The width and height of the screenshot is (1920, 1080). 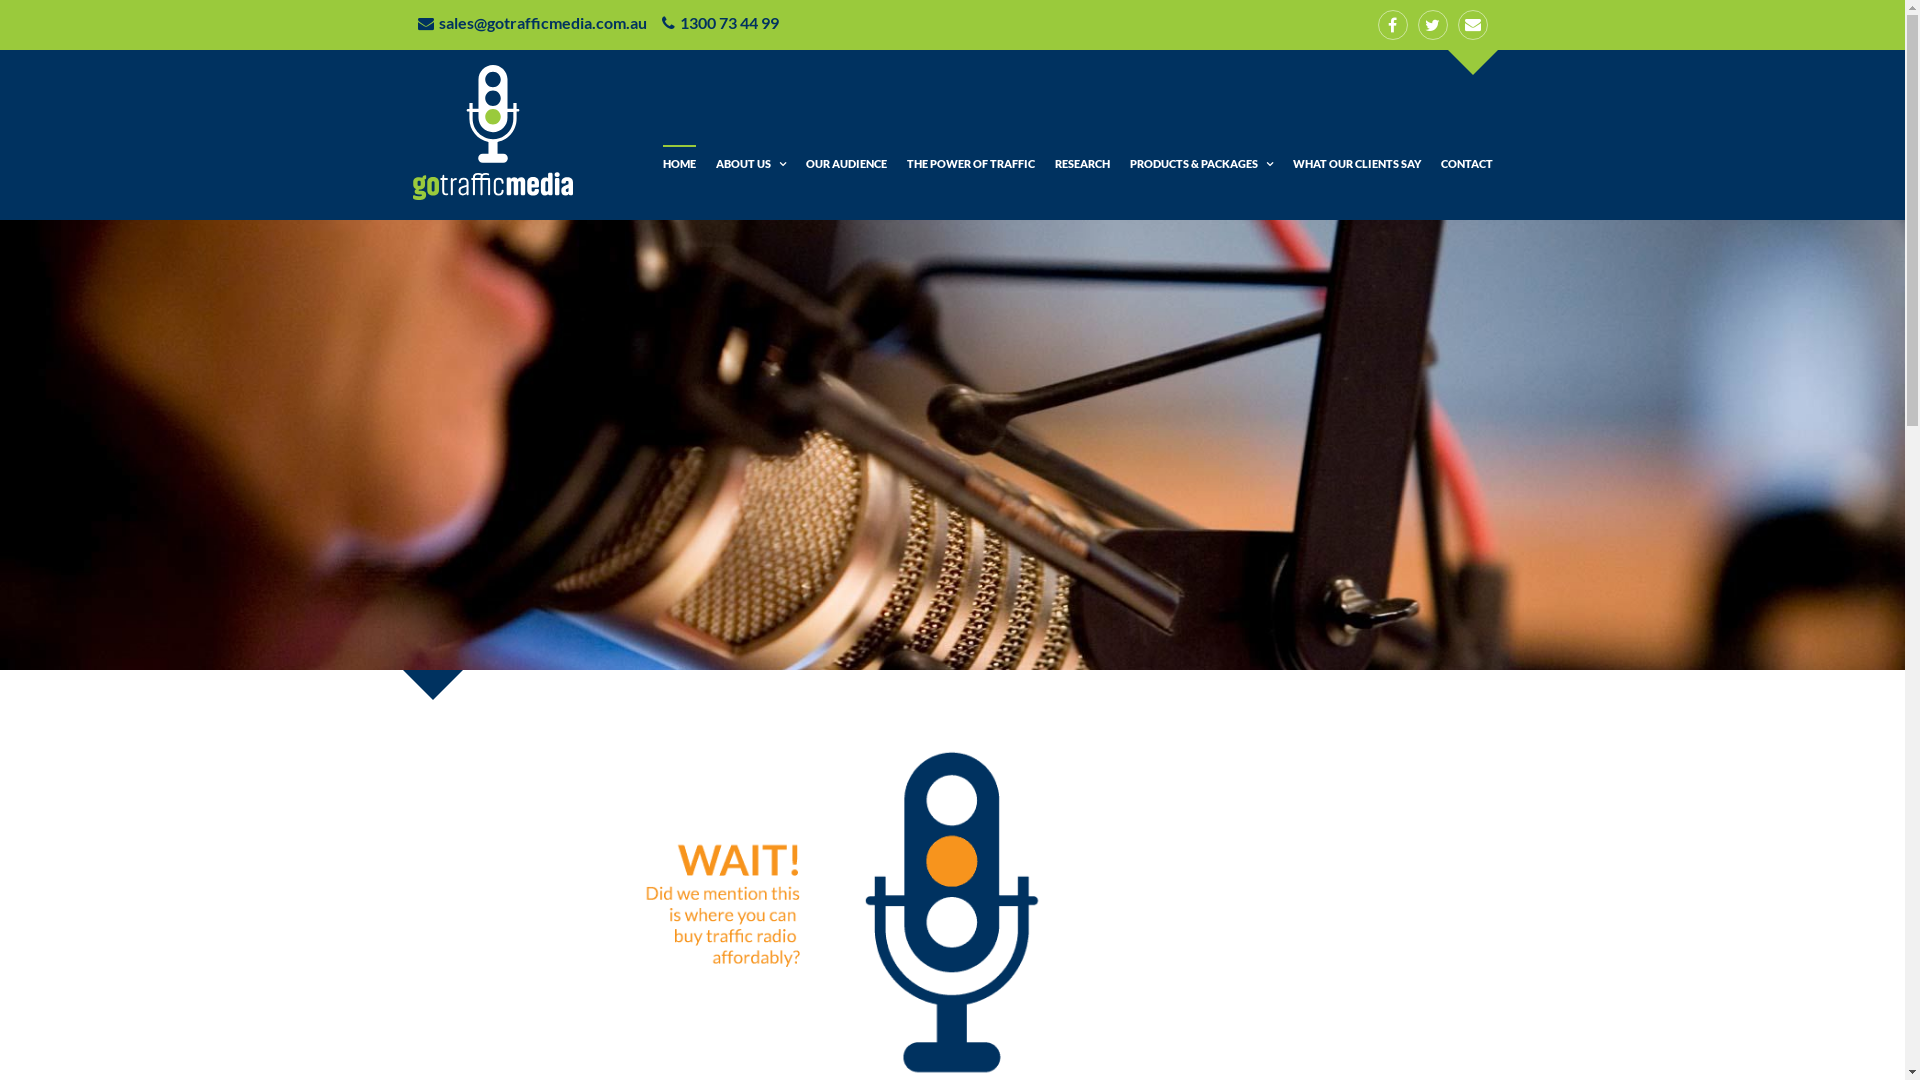 I want to click on sales@gotrafficmedia.com.au, so click(x=534, y=28).